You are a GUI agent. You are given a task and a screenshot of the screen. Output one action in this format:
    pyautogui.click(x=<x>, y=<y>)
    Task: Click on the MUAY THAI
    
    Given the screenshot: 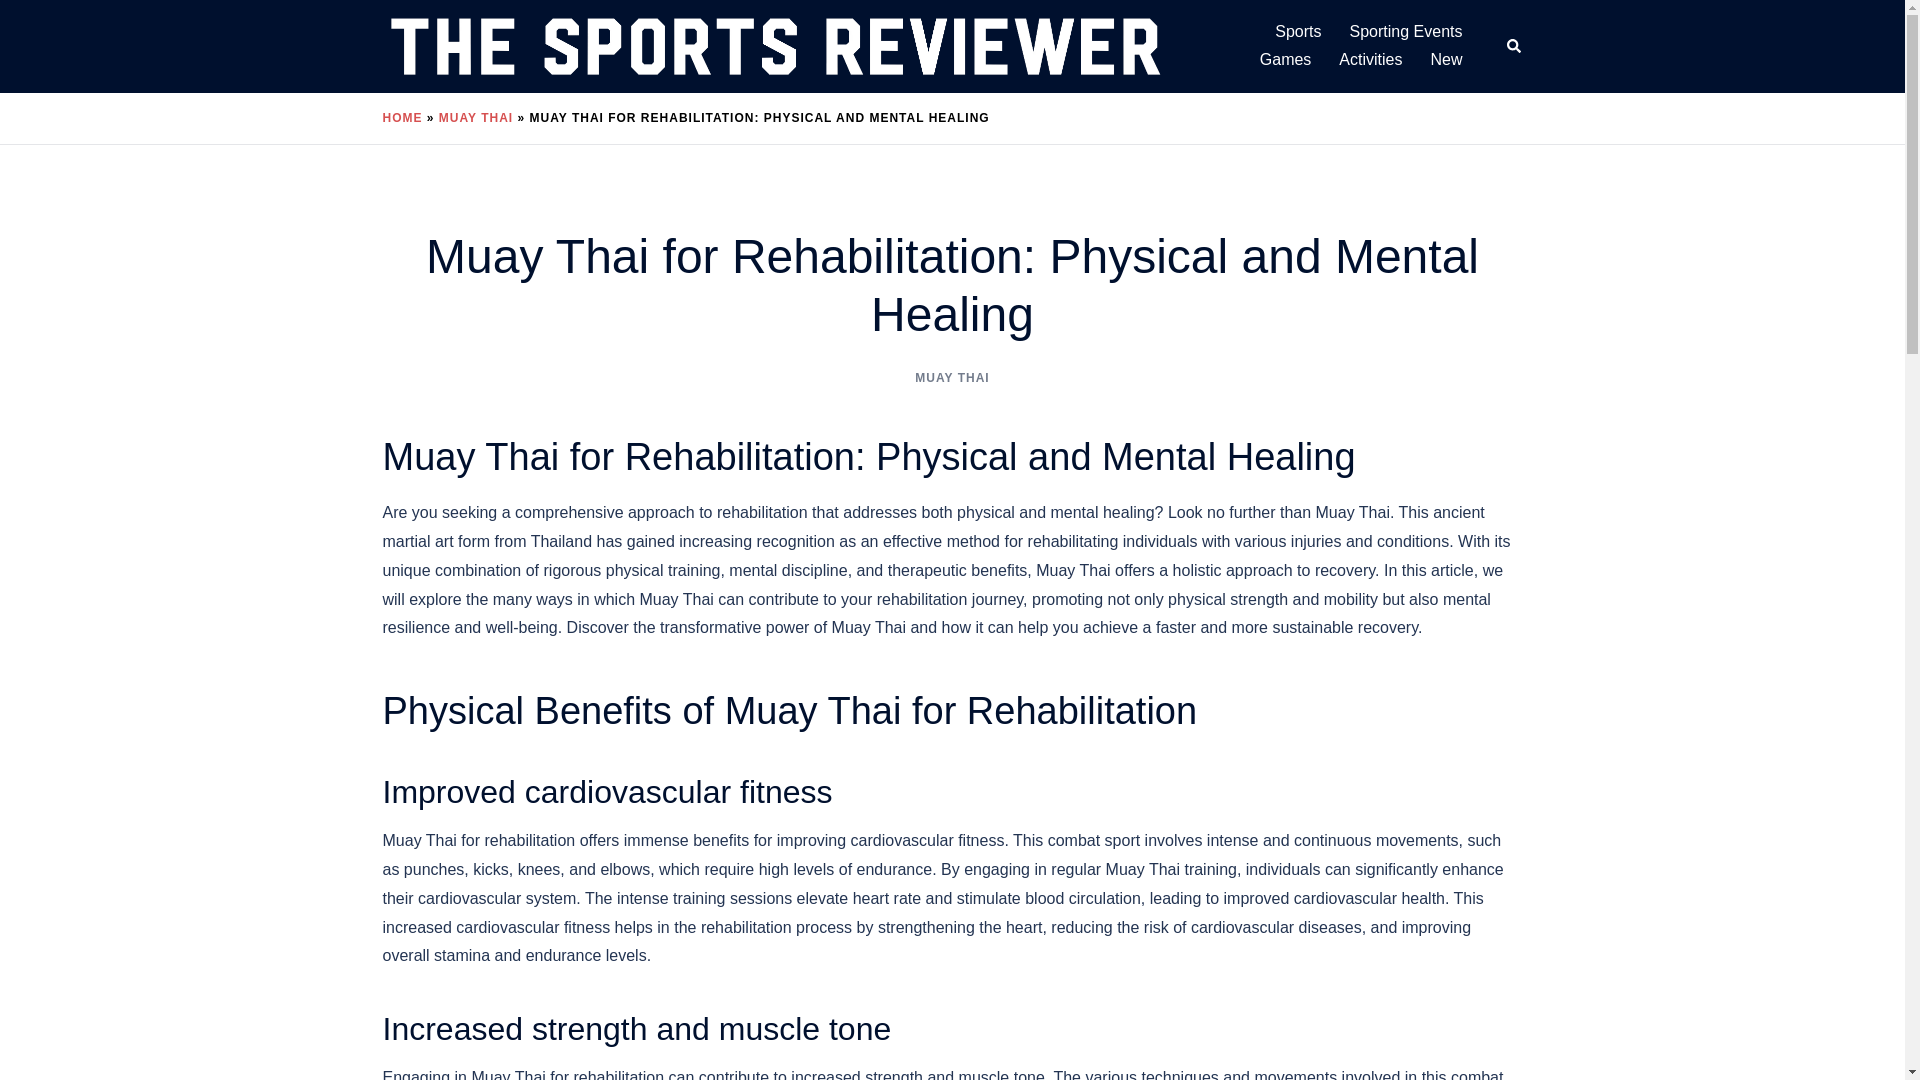 What is the action you would take?
    pyautogui.click(x=952, y=378)
    